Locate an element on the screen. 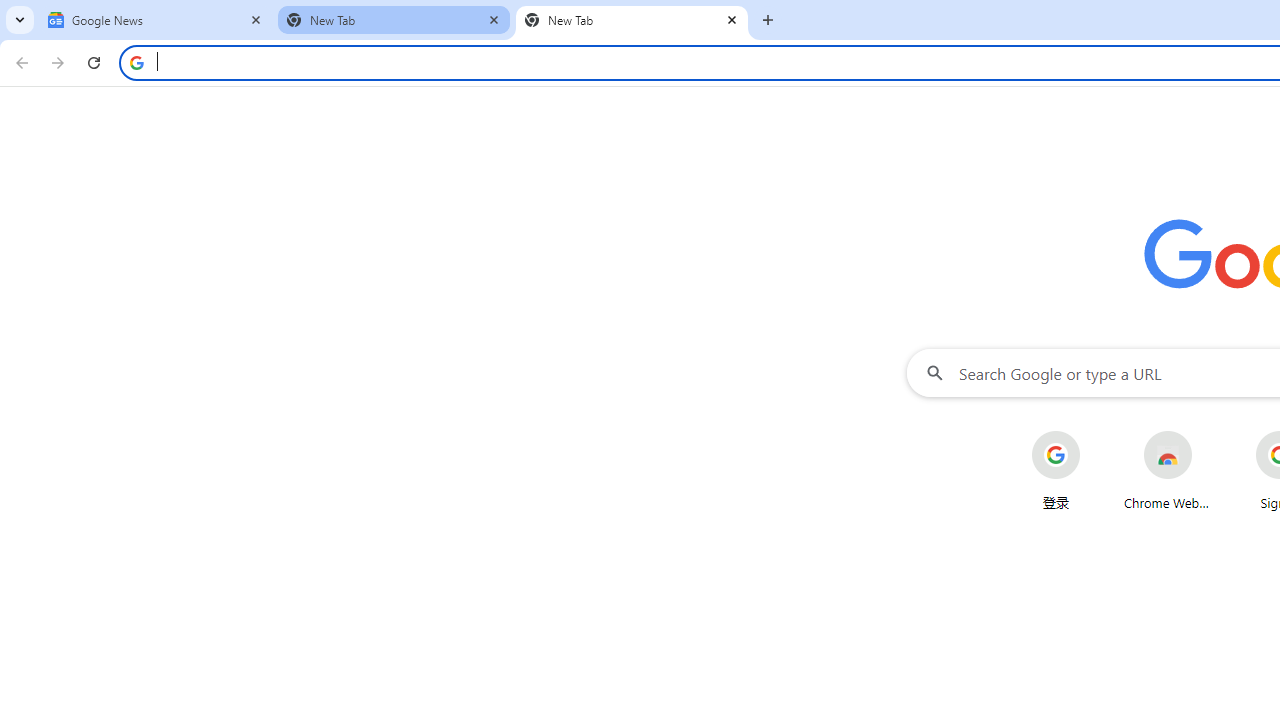 This screenshot has height=720, width=1280. New Tab is located at coordinates (632, 20).